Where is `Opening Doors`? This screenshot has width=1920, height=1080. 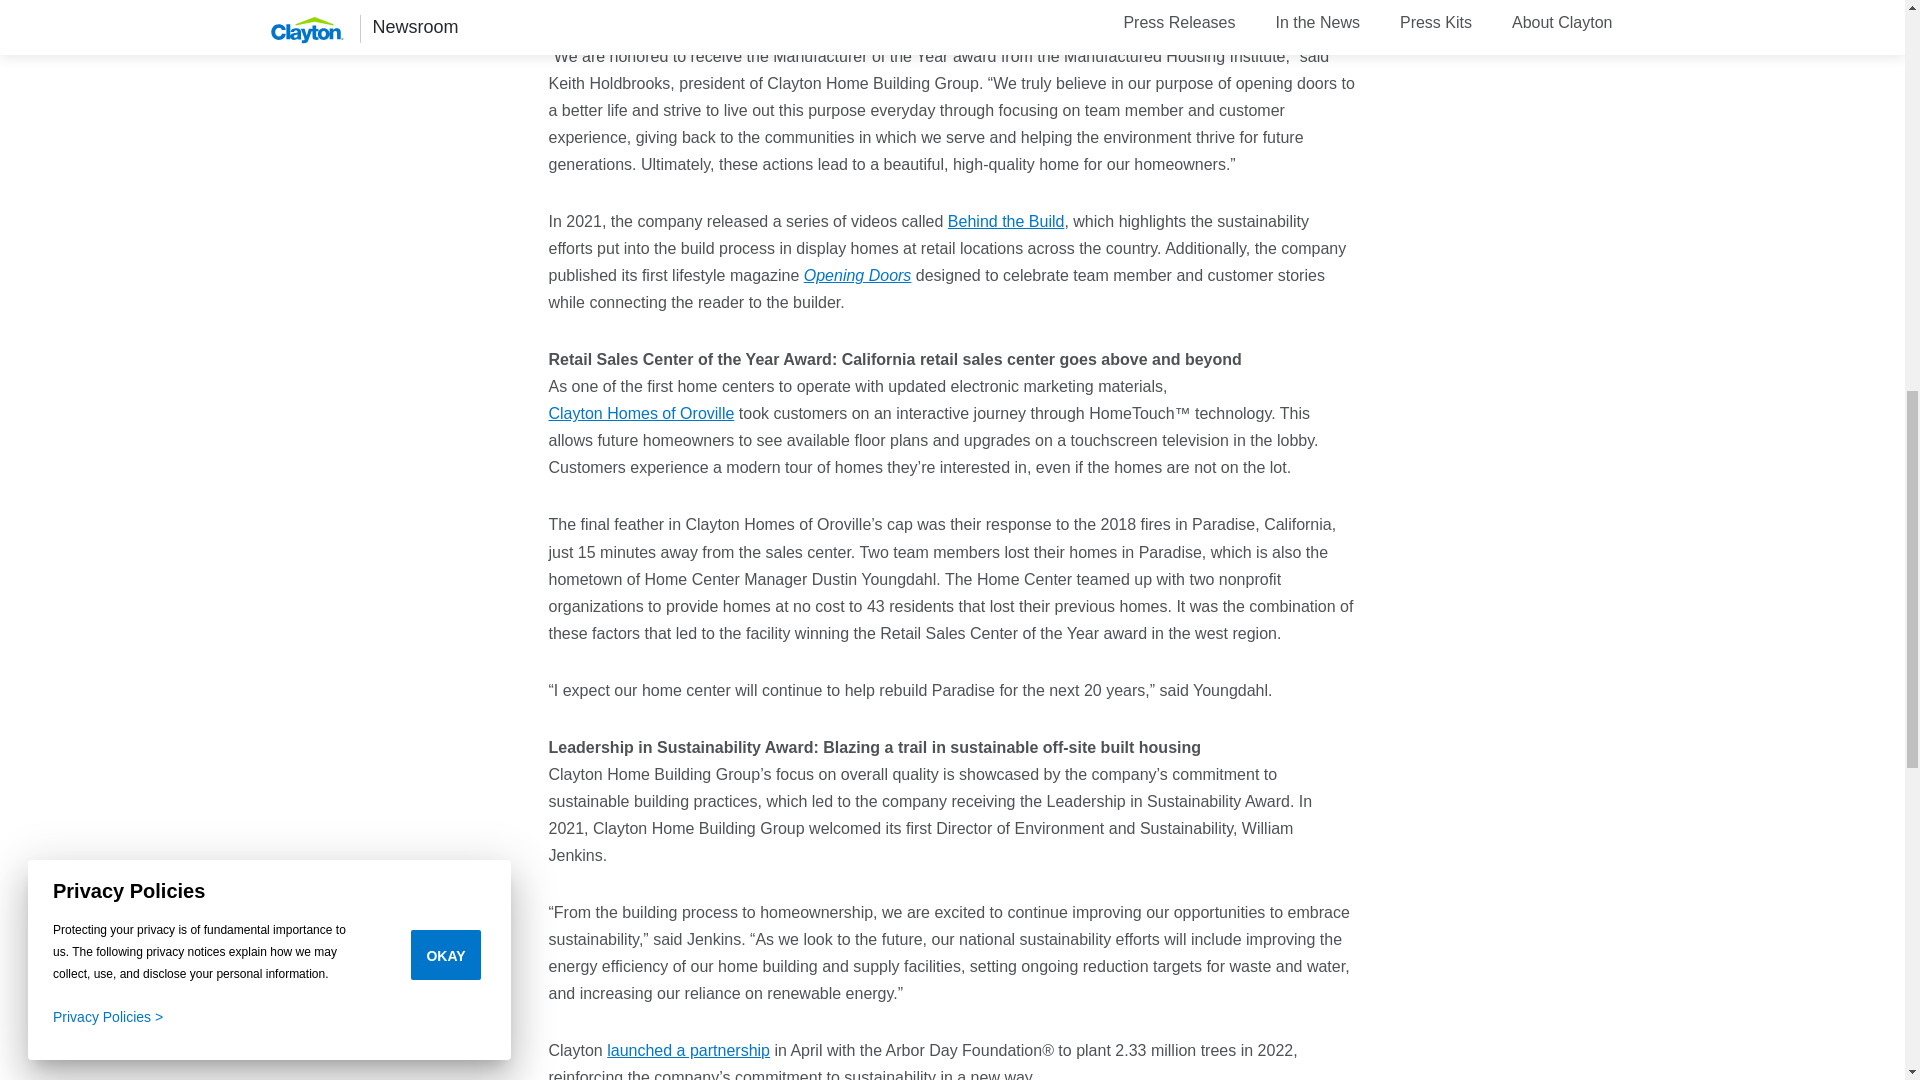
Opening Doors is located at coordinates (858, 276).